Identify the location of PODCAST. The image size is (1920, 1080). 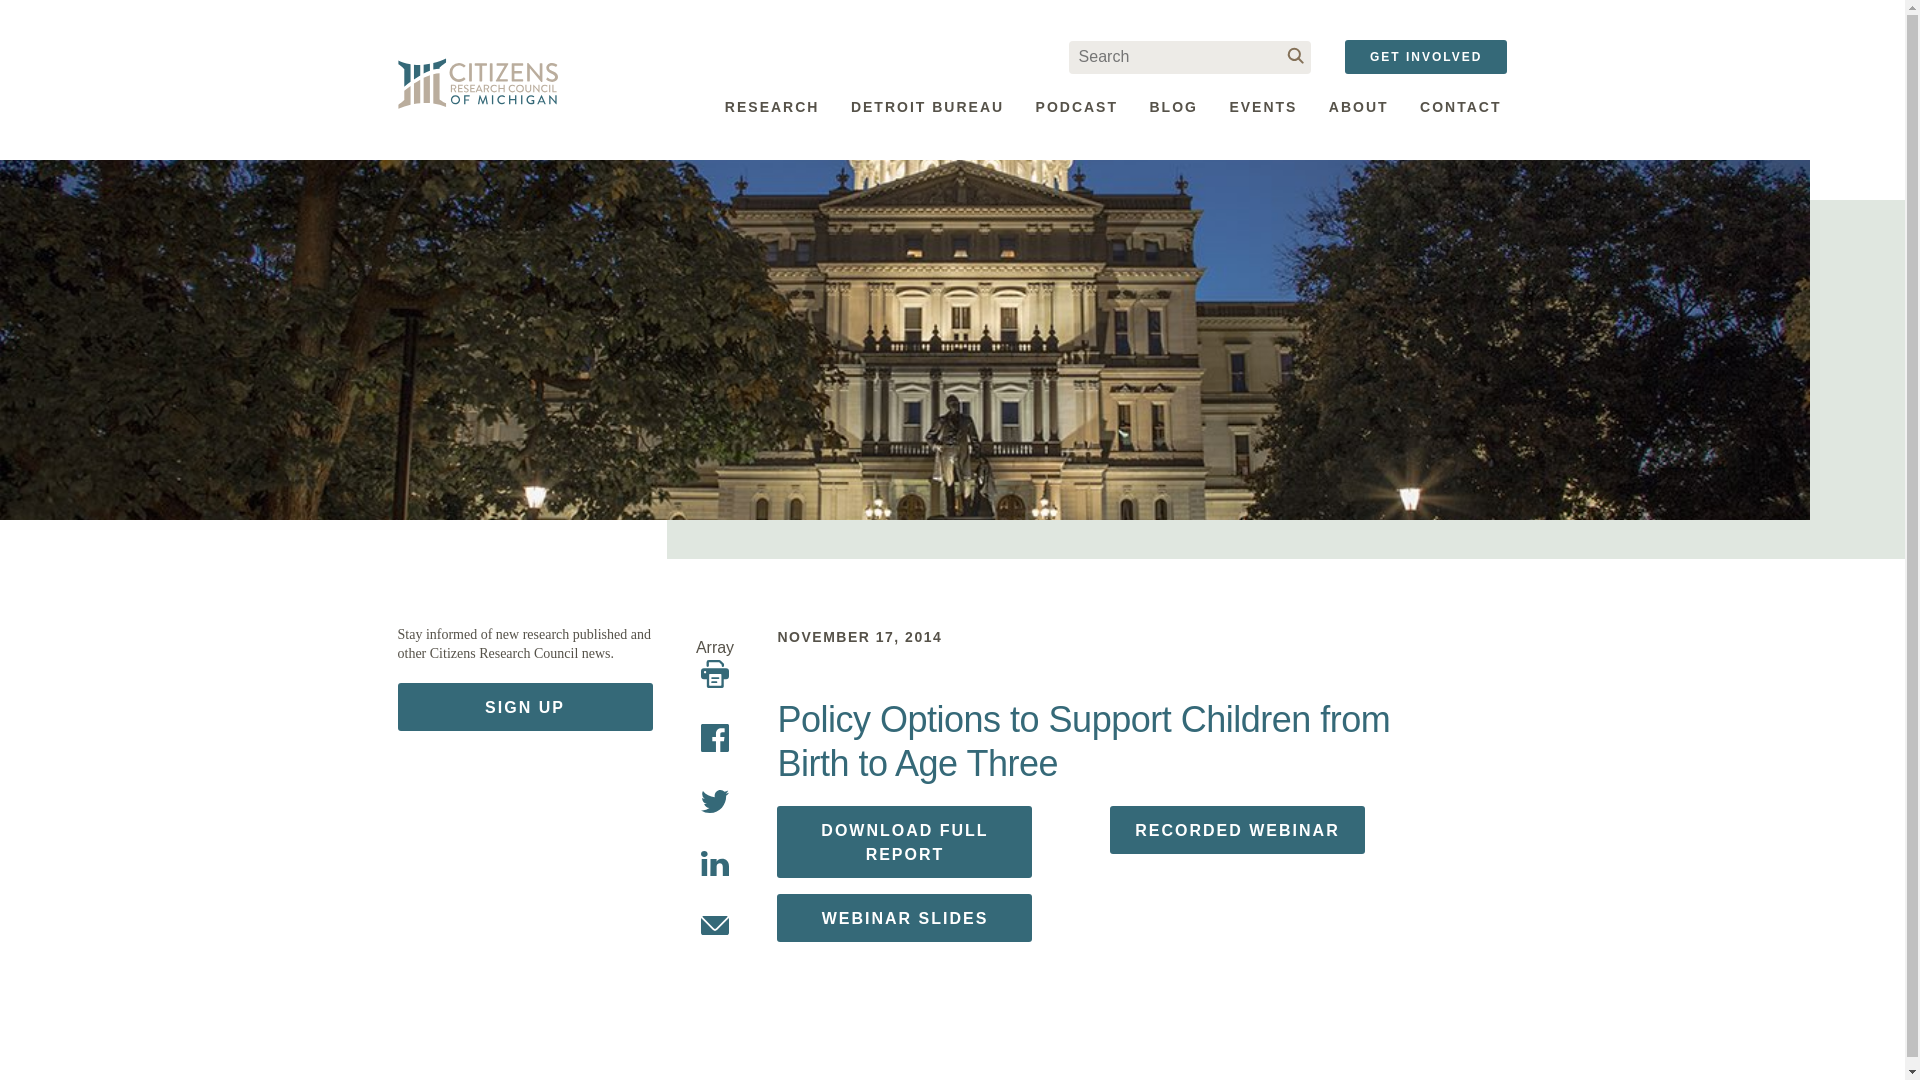
(1076, 106).